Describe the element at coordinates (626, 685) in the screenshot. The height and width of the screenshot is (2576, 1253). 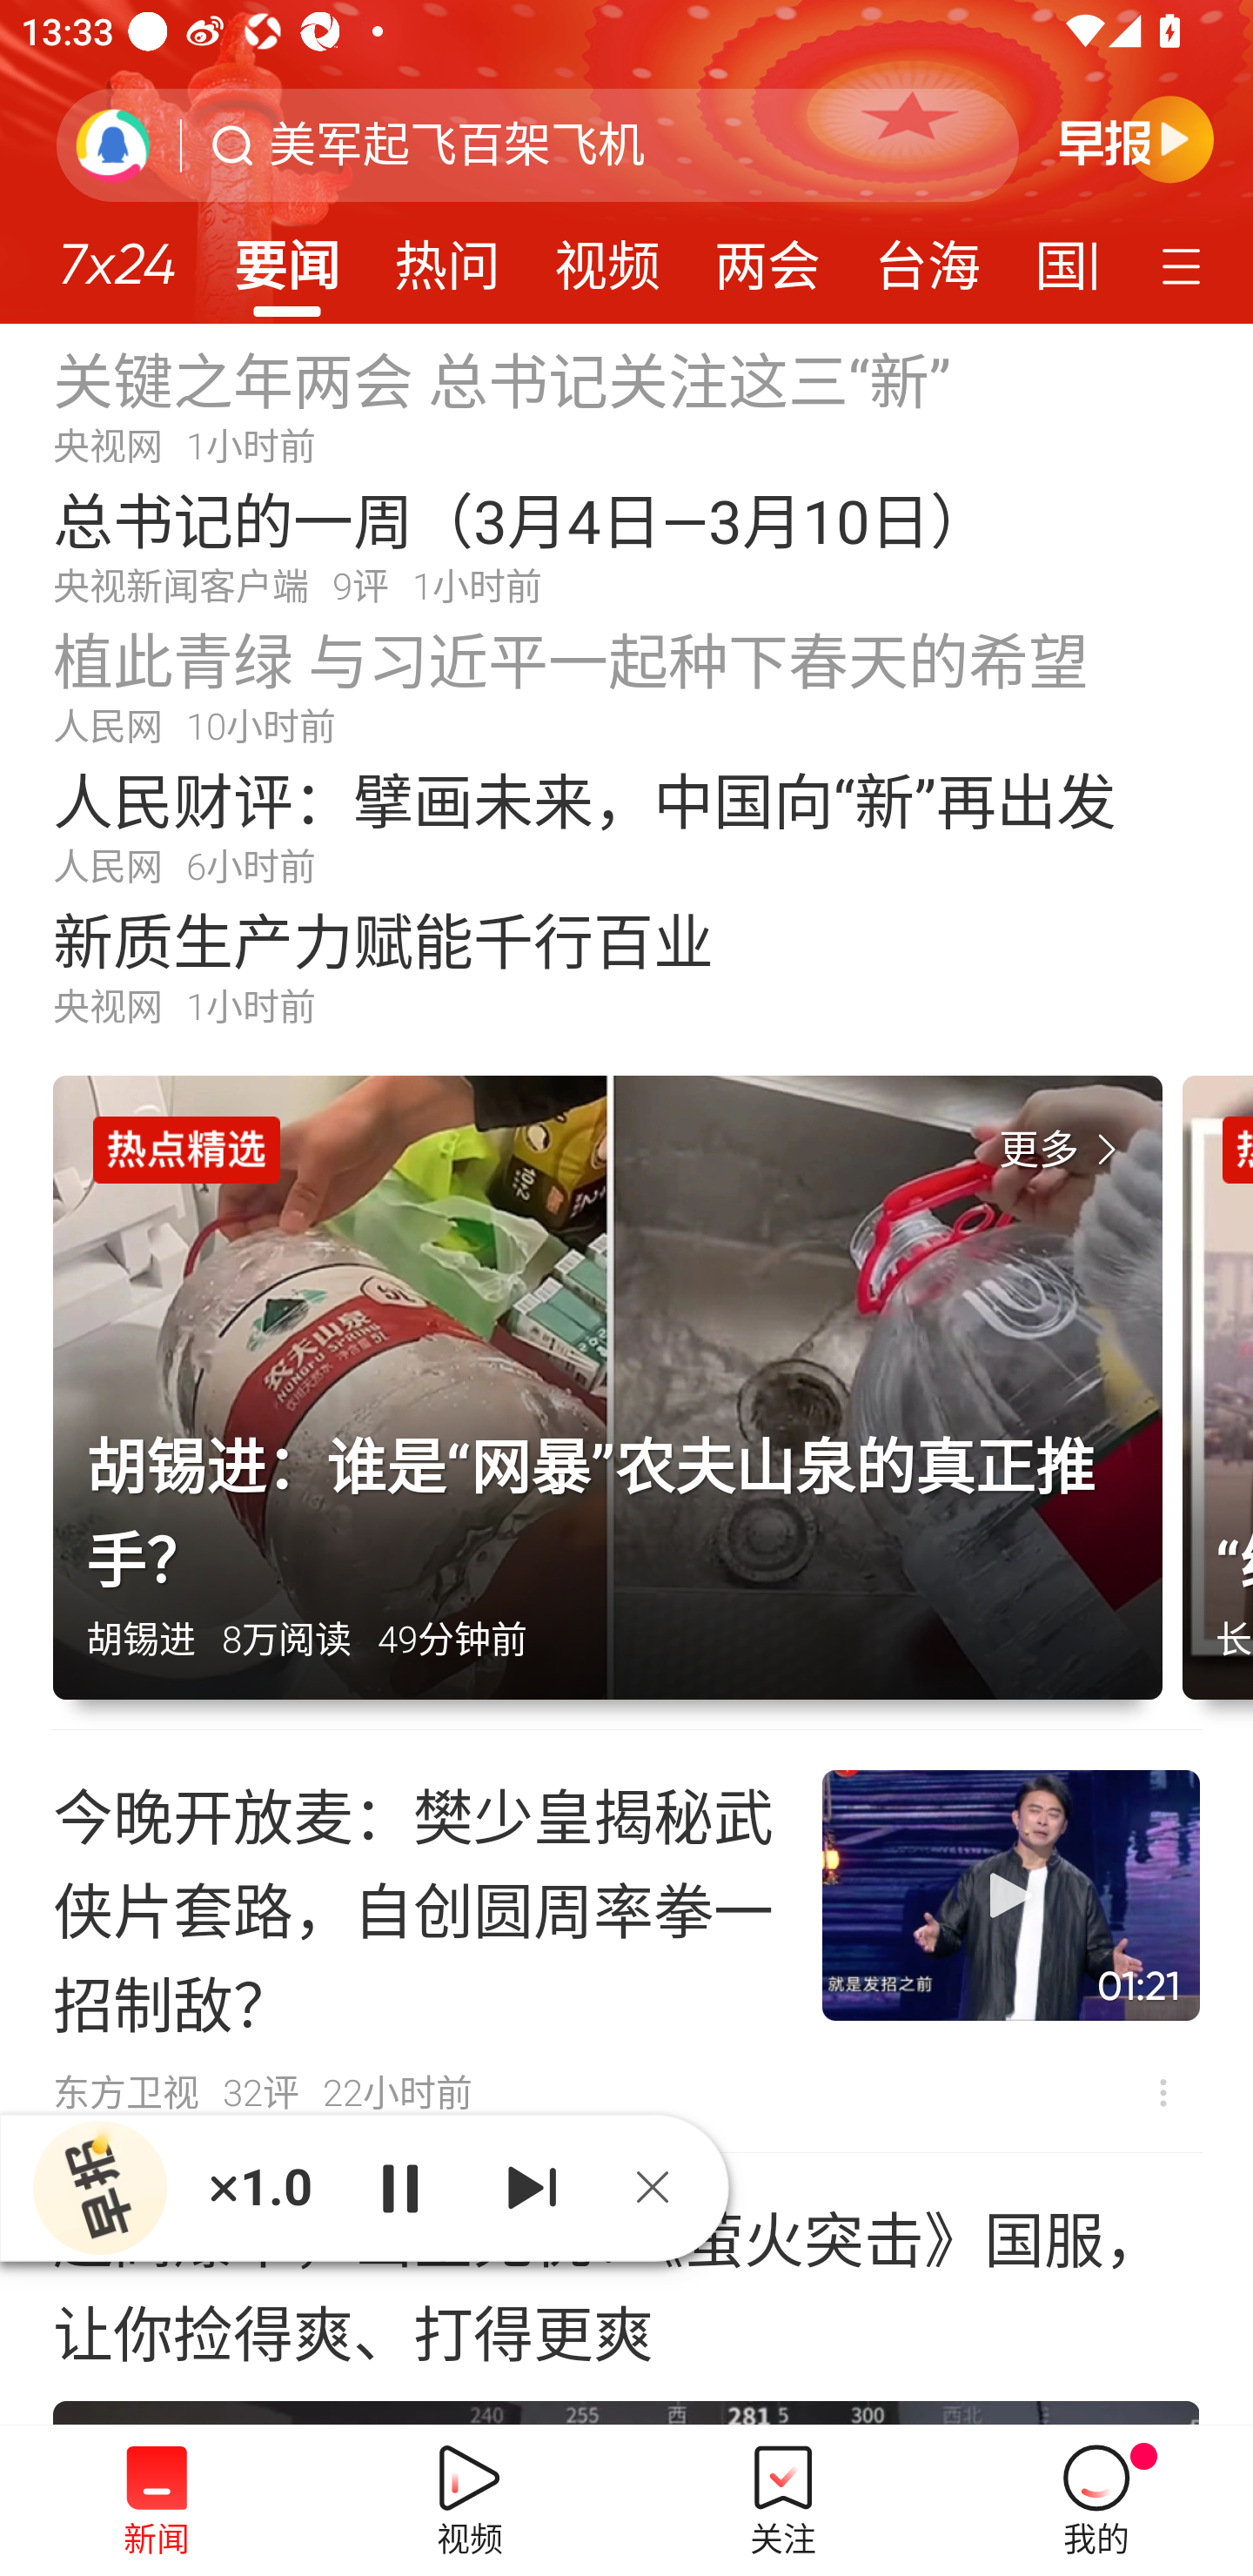
I see `植此青绿 与习近平一起种下春天的希望 人民网 10小时前` at that location.